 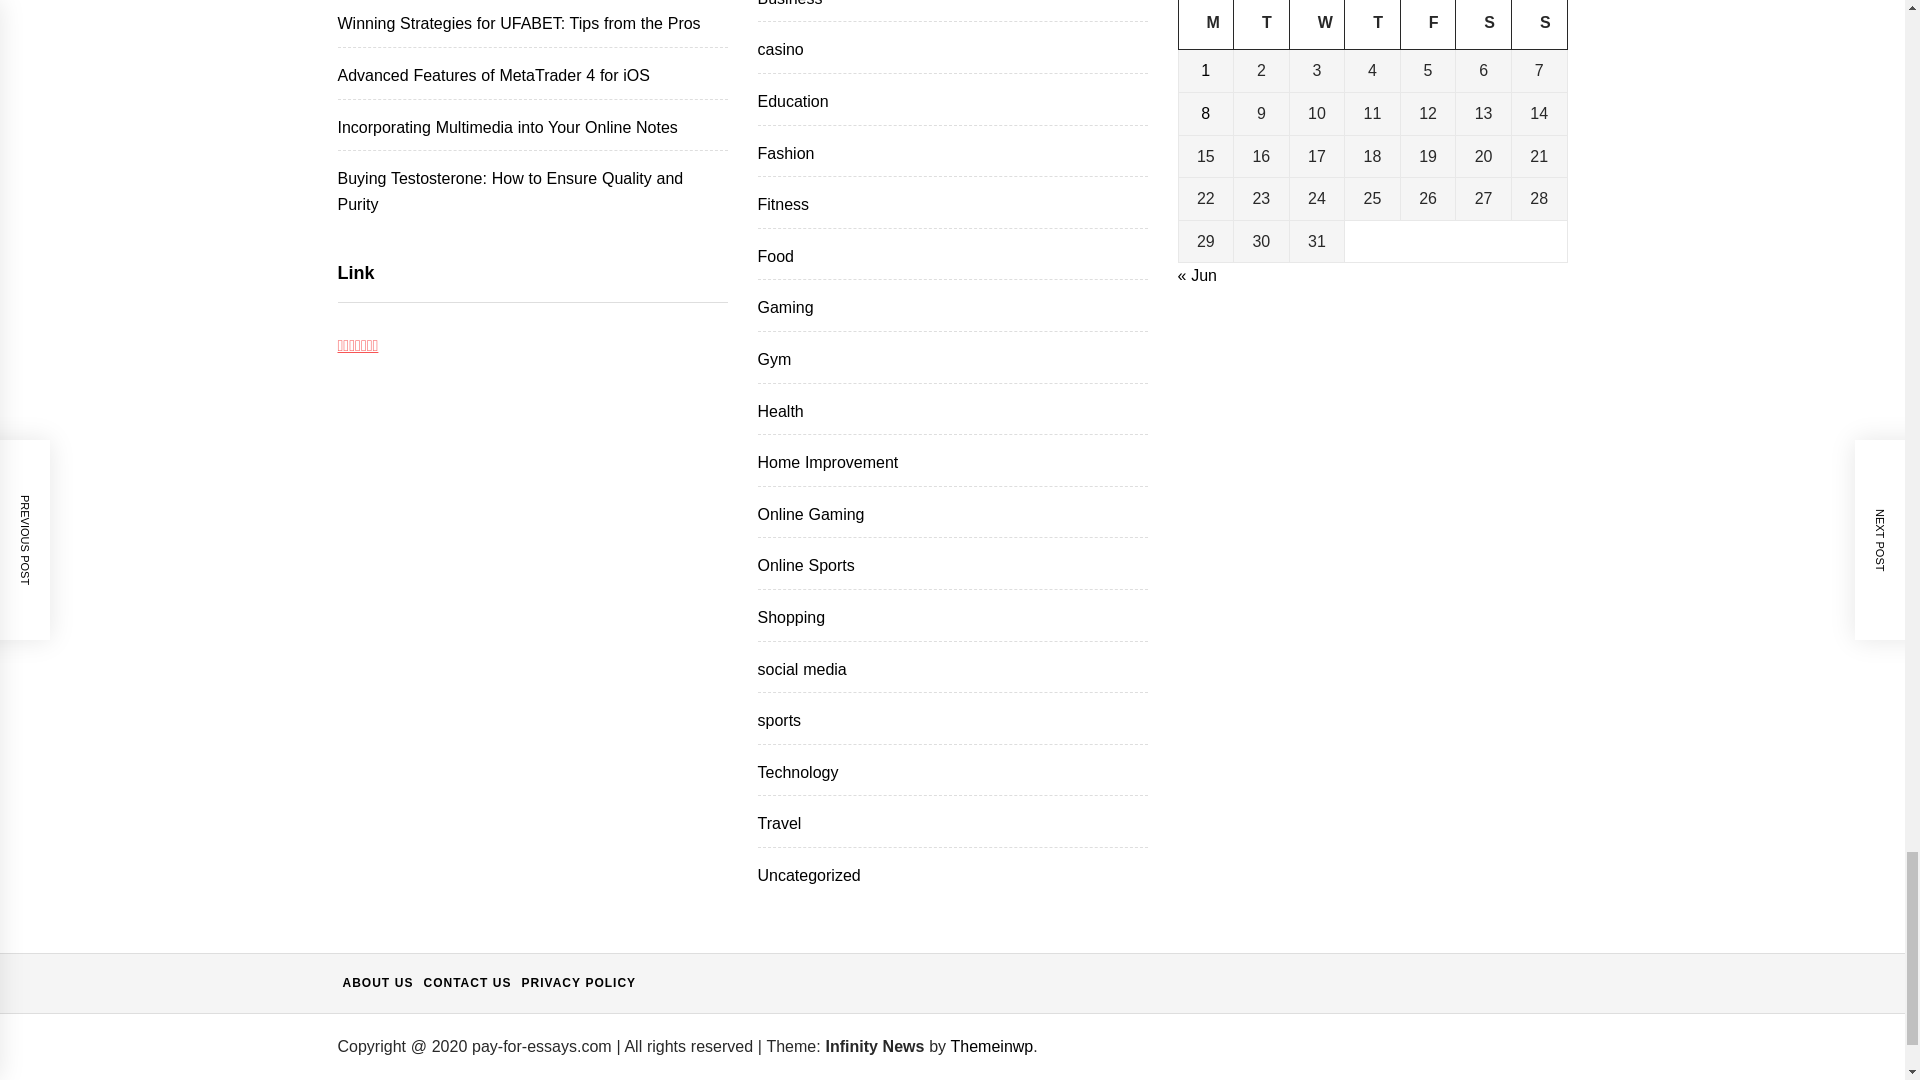 I want to click on Tuesday, so click(x=1262, y=24).